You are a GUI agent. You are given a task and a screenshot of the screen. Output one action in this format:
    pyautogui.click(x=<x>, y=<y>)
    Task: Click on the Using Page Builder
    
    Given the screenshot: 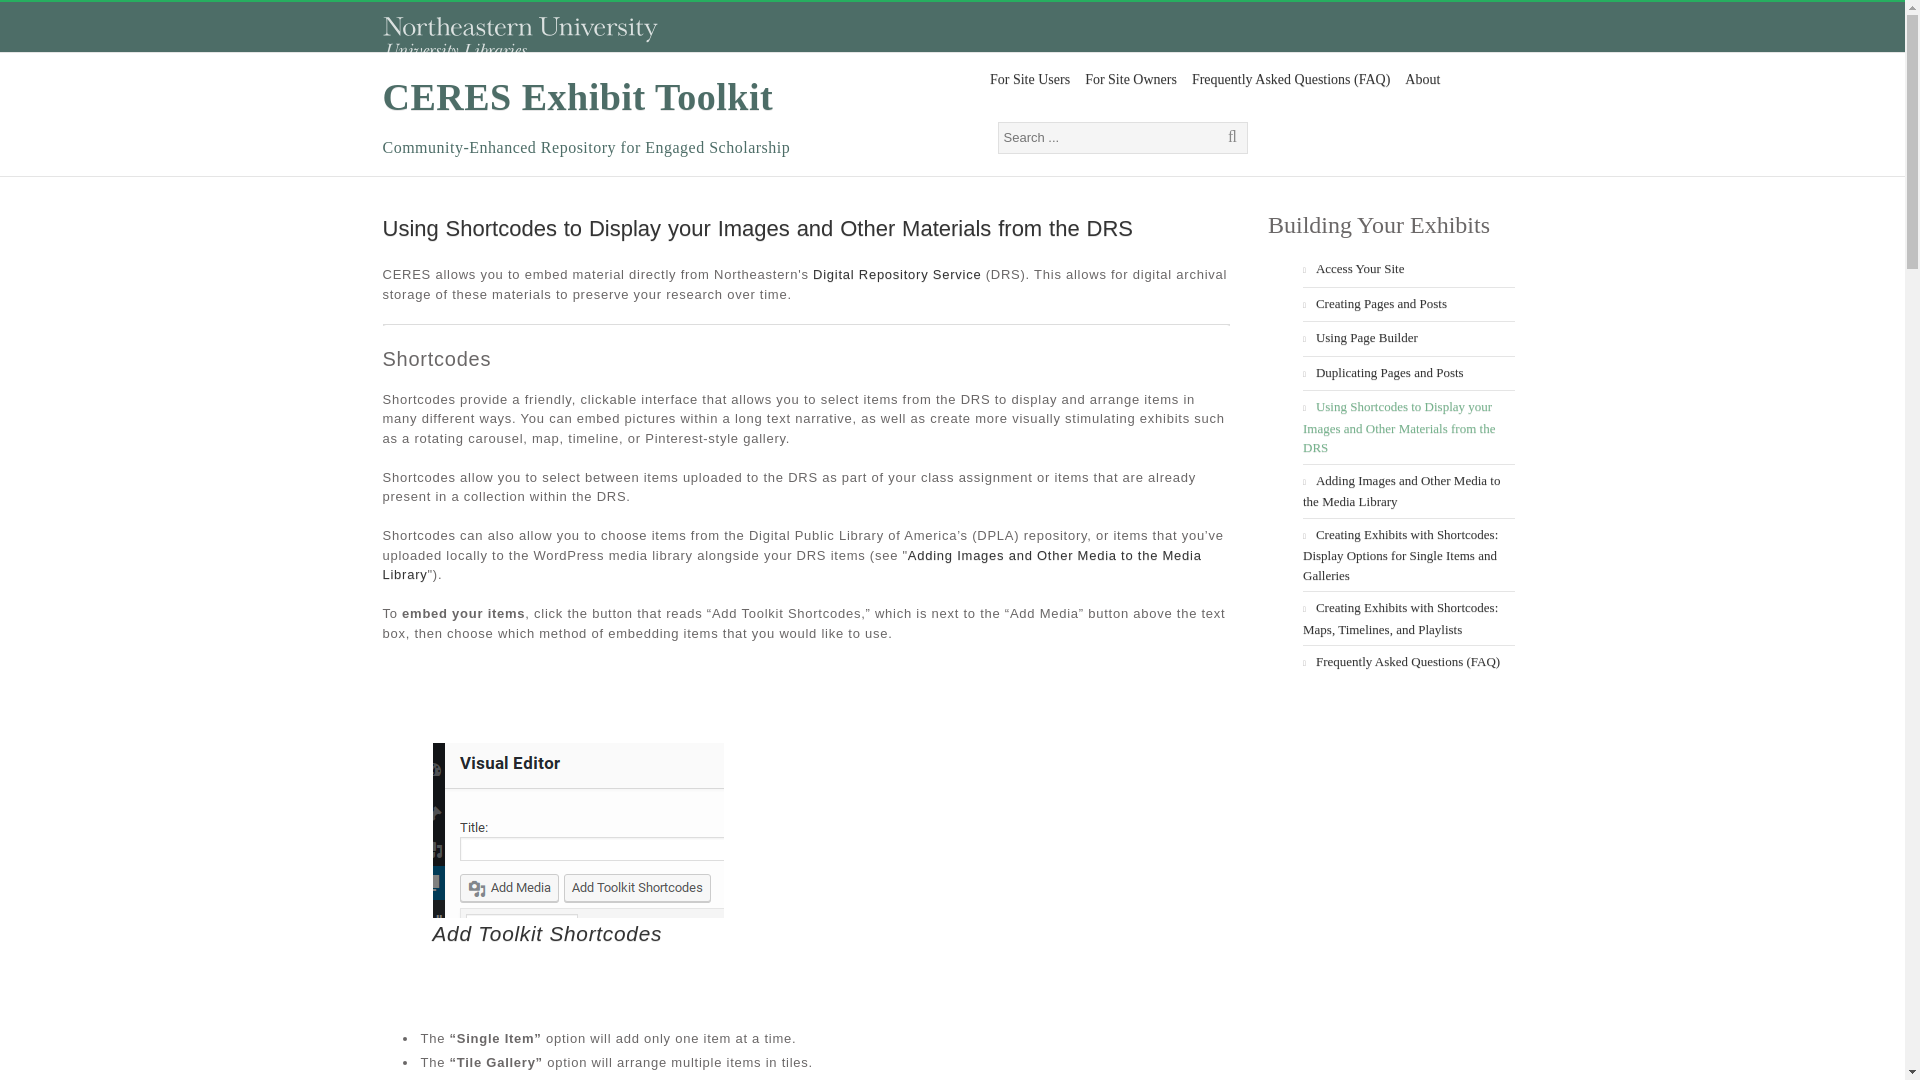 What is the action you would take?
    pyautogui.click(x=1366, y=337)
    